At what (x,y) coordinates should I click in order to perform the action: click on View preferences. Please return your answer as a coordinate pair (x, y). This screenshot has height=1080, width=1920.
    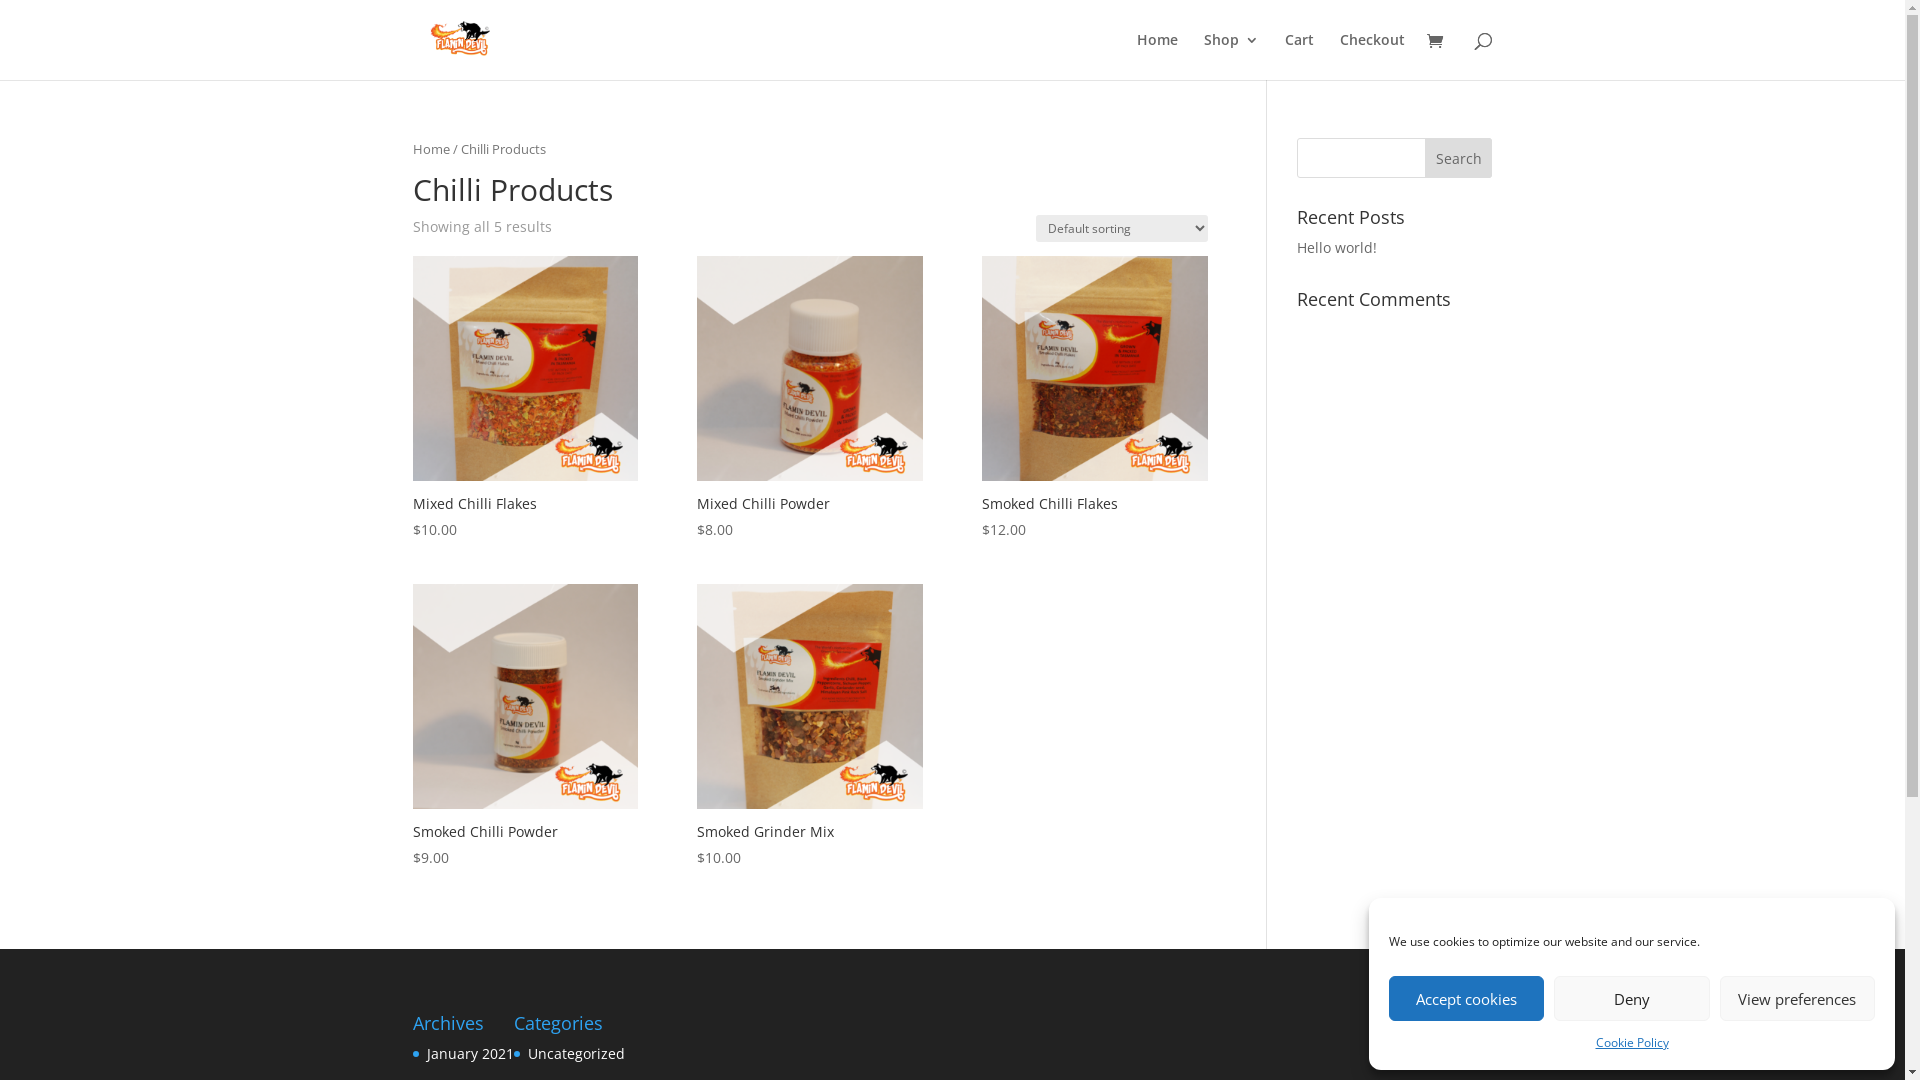
    Looking at the image, I should click on (1798, 998).